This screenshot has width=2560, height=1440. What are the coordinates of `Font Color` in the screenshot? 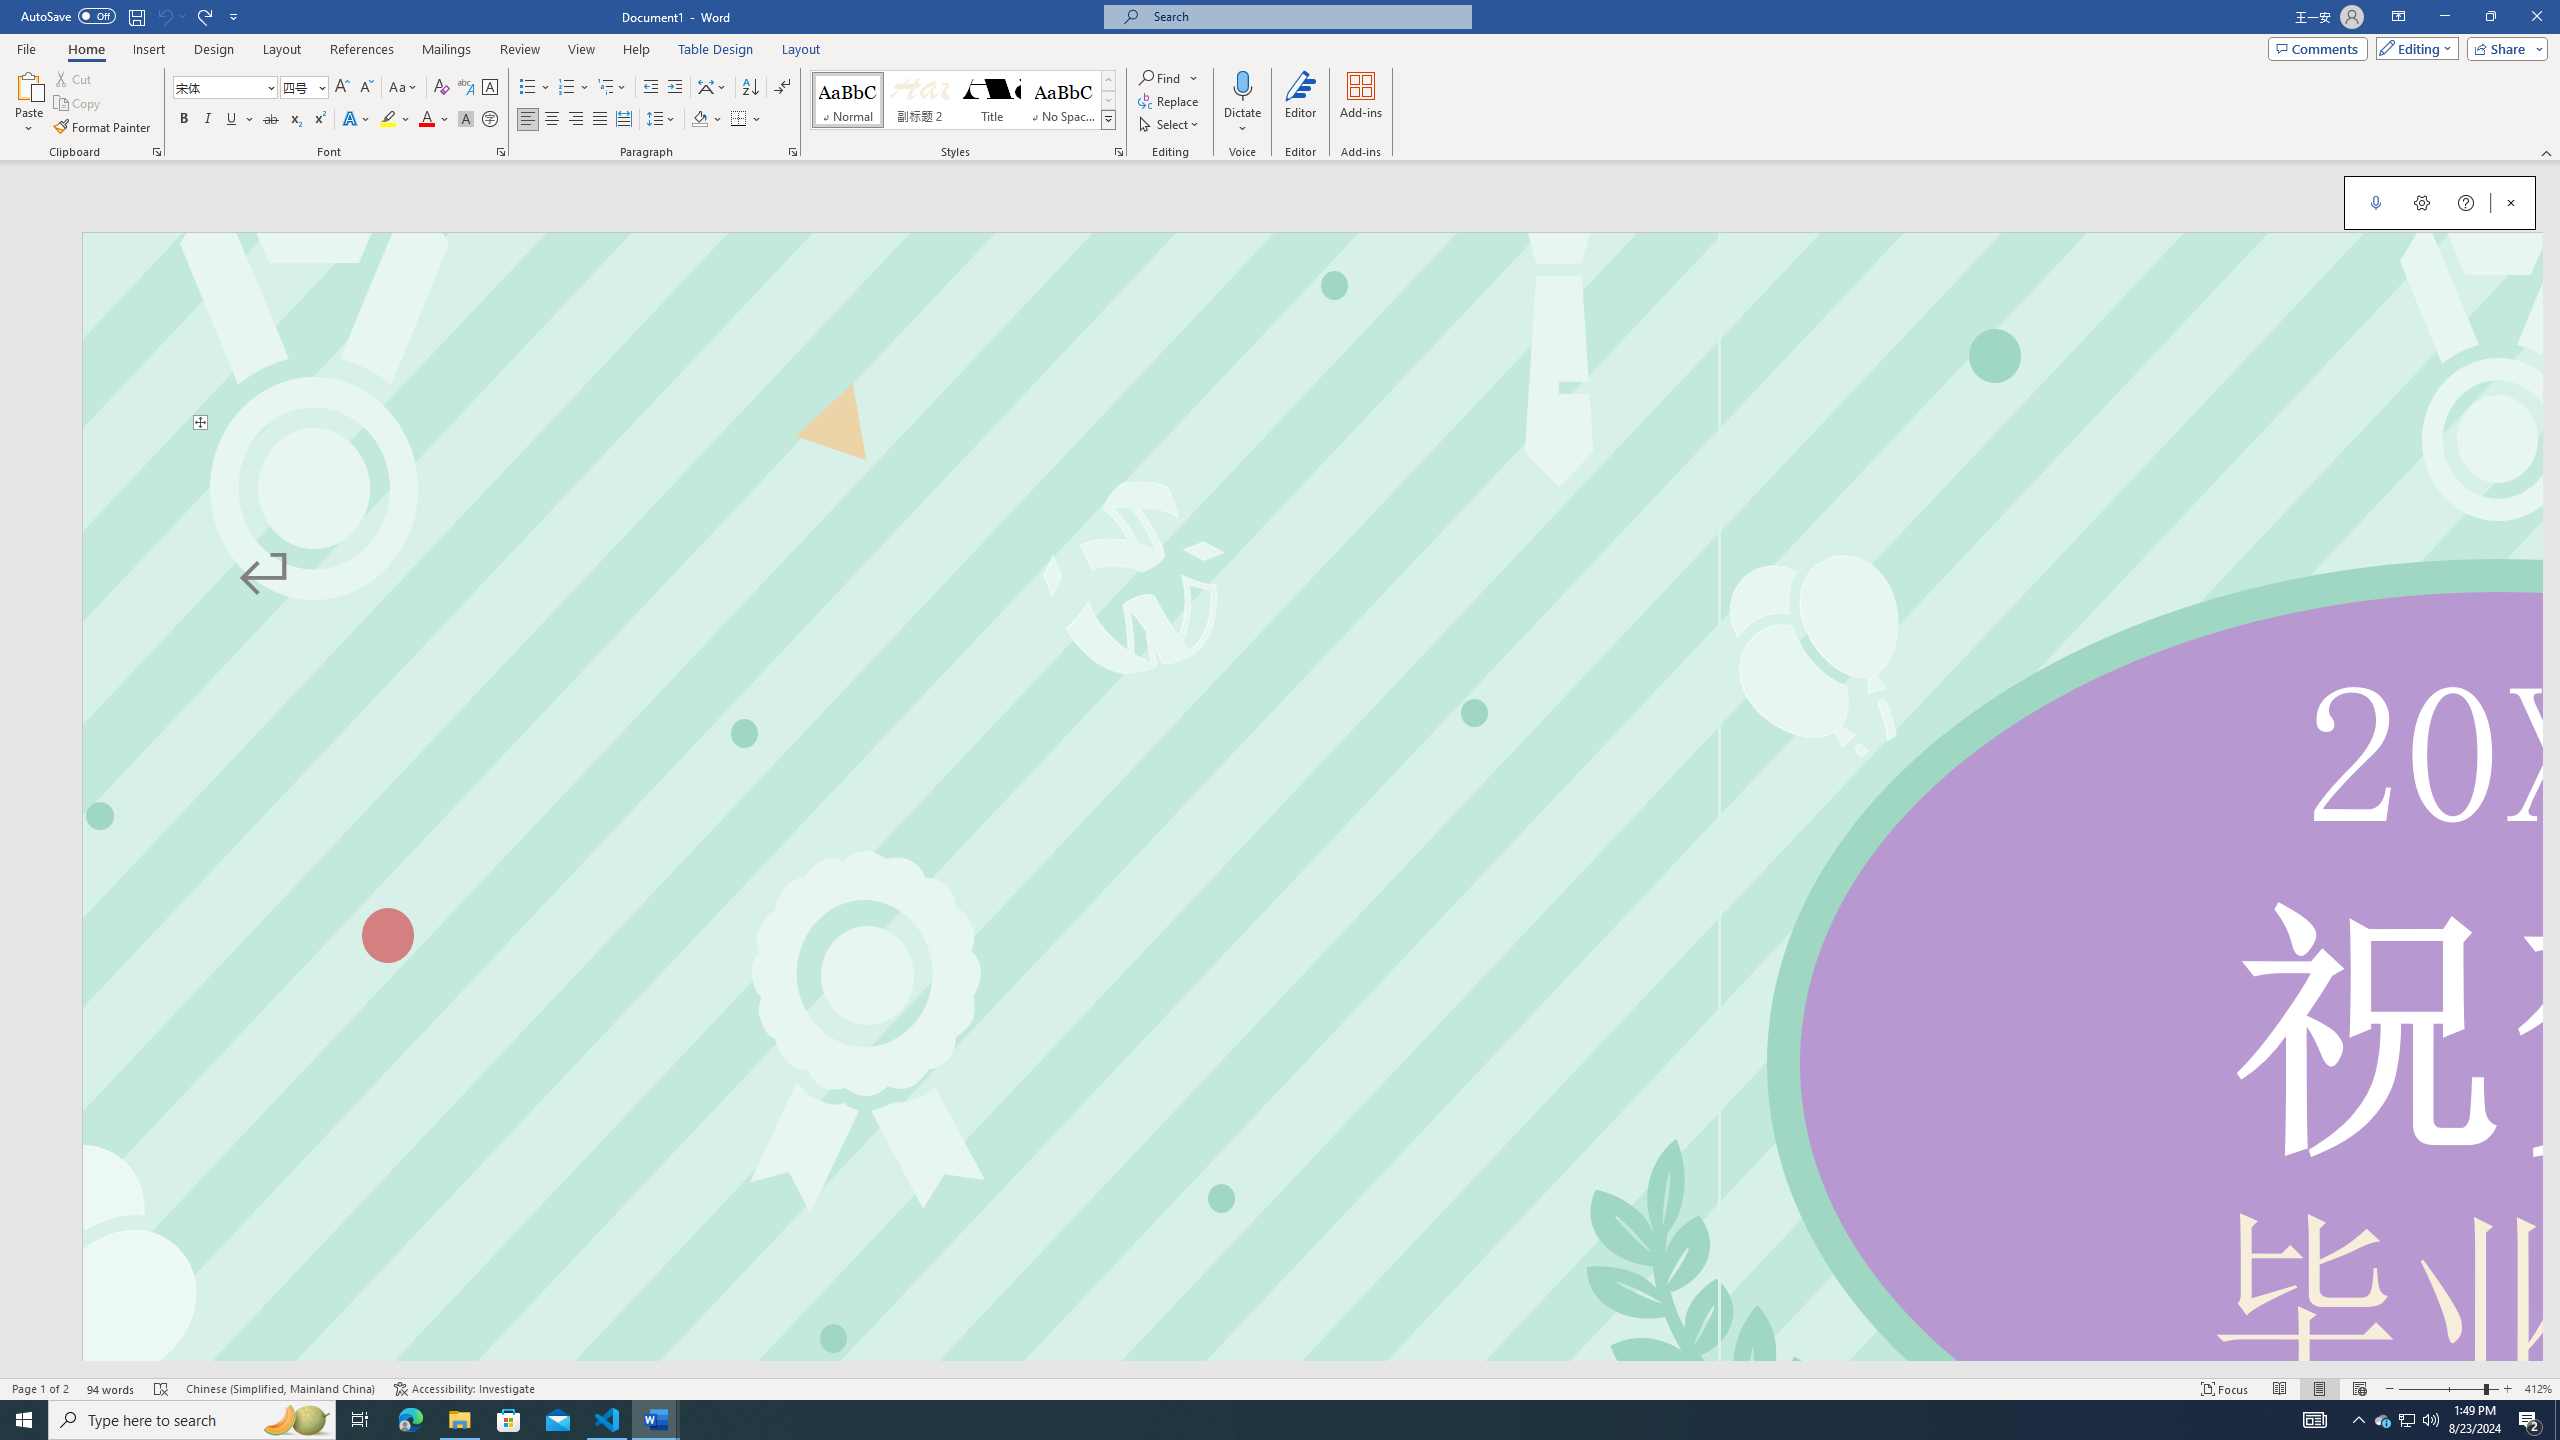 It's located at (434, 120).